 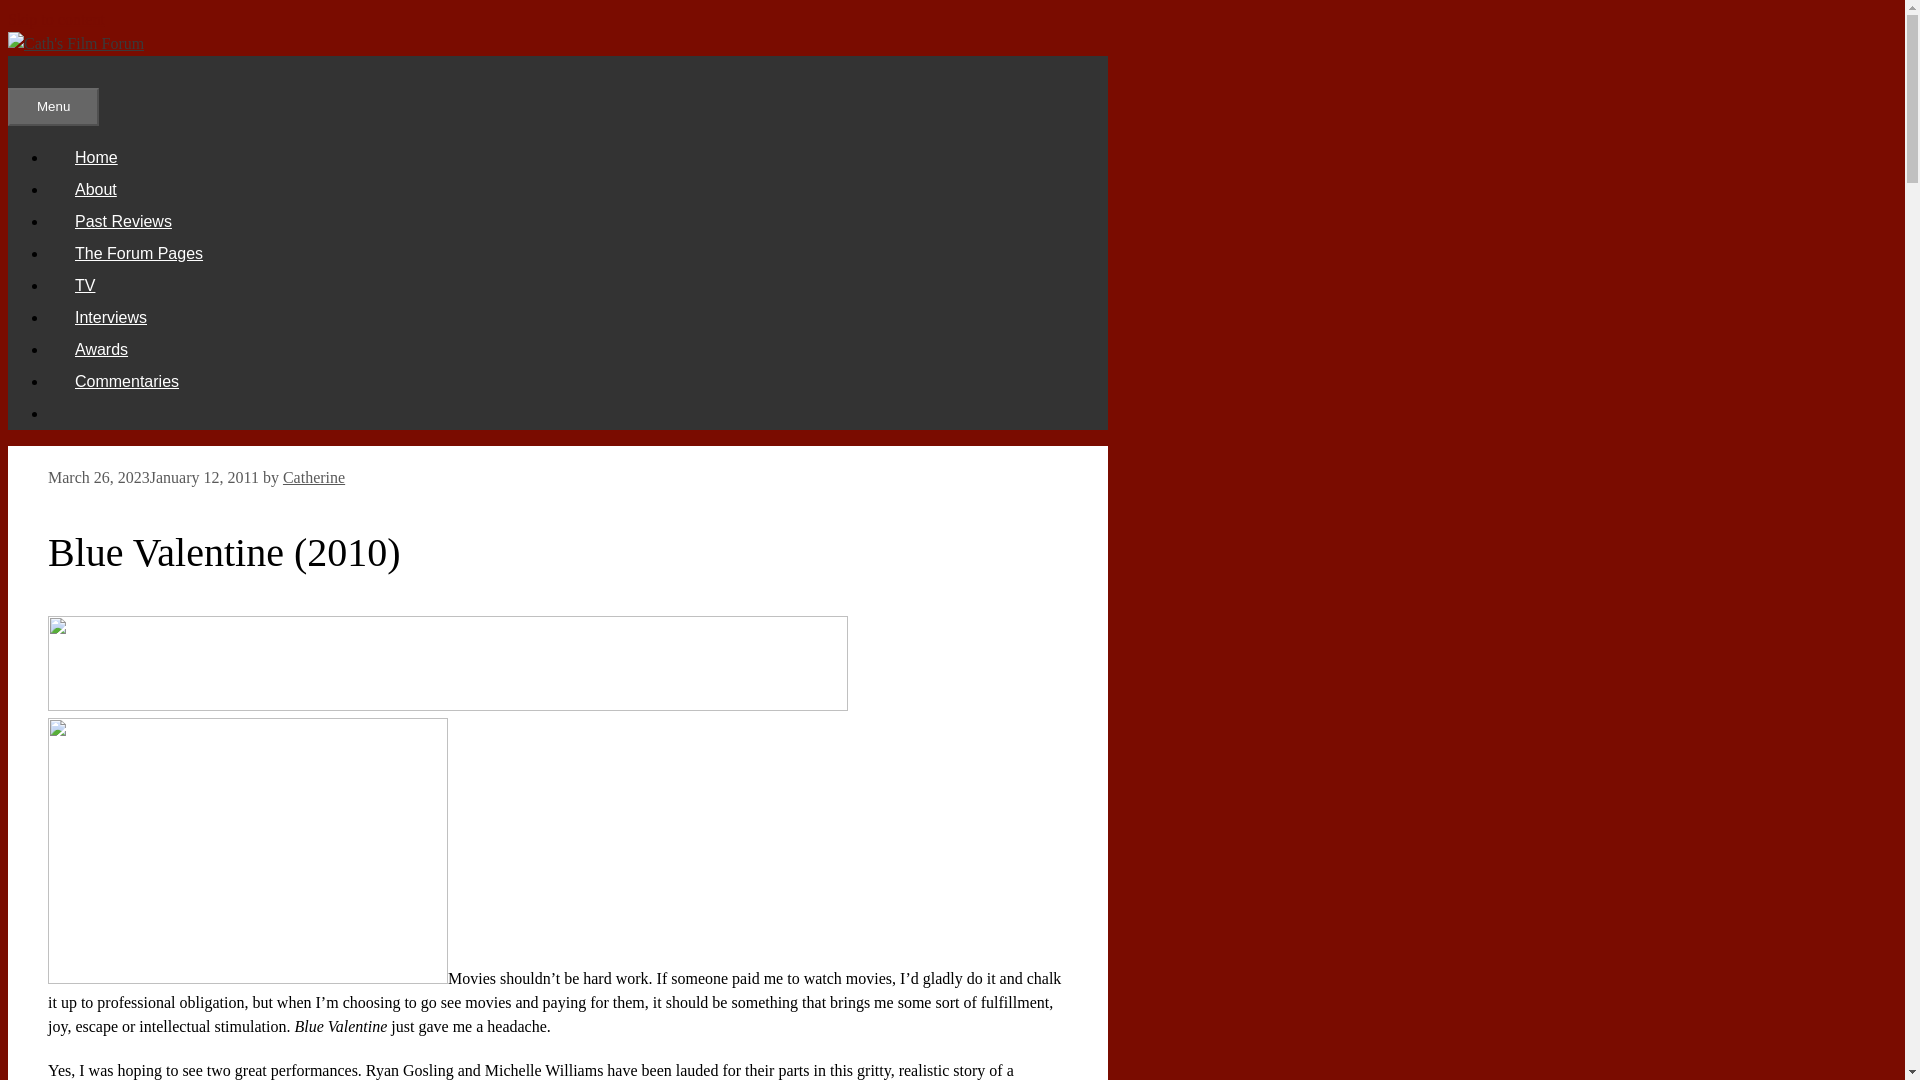 What do you see at coordinates (96, 189) in the screenshot?
I see `About` at bounding box center [96, 189].